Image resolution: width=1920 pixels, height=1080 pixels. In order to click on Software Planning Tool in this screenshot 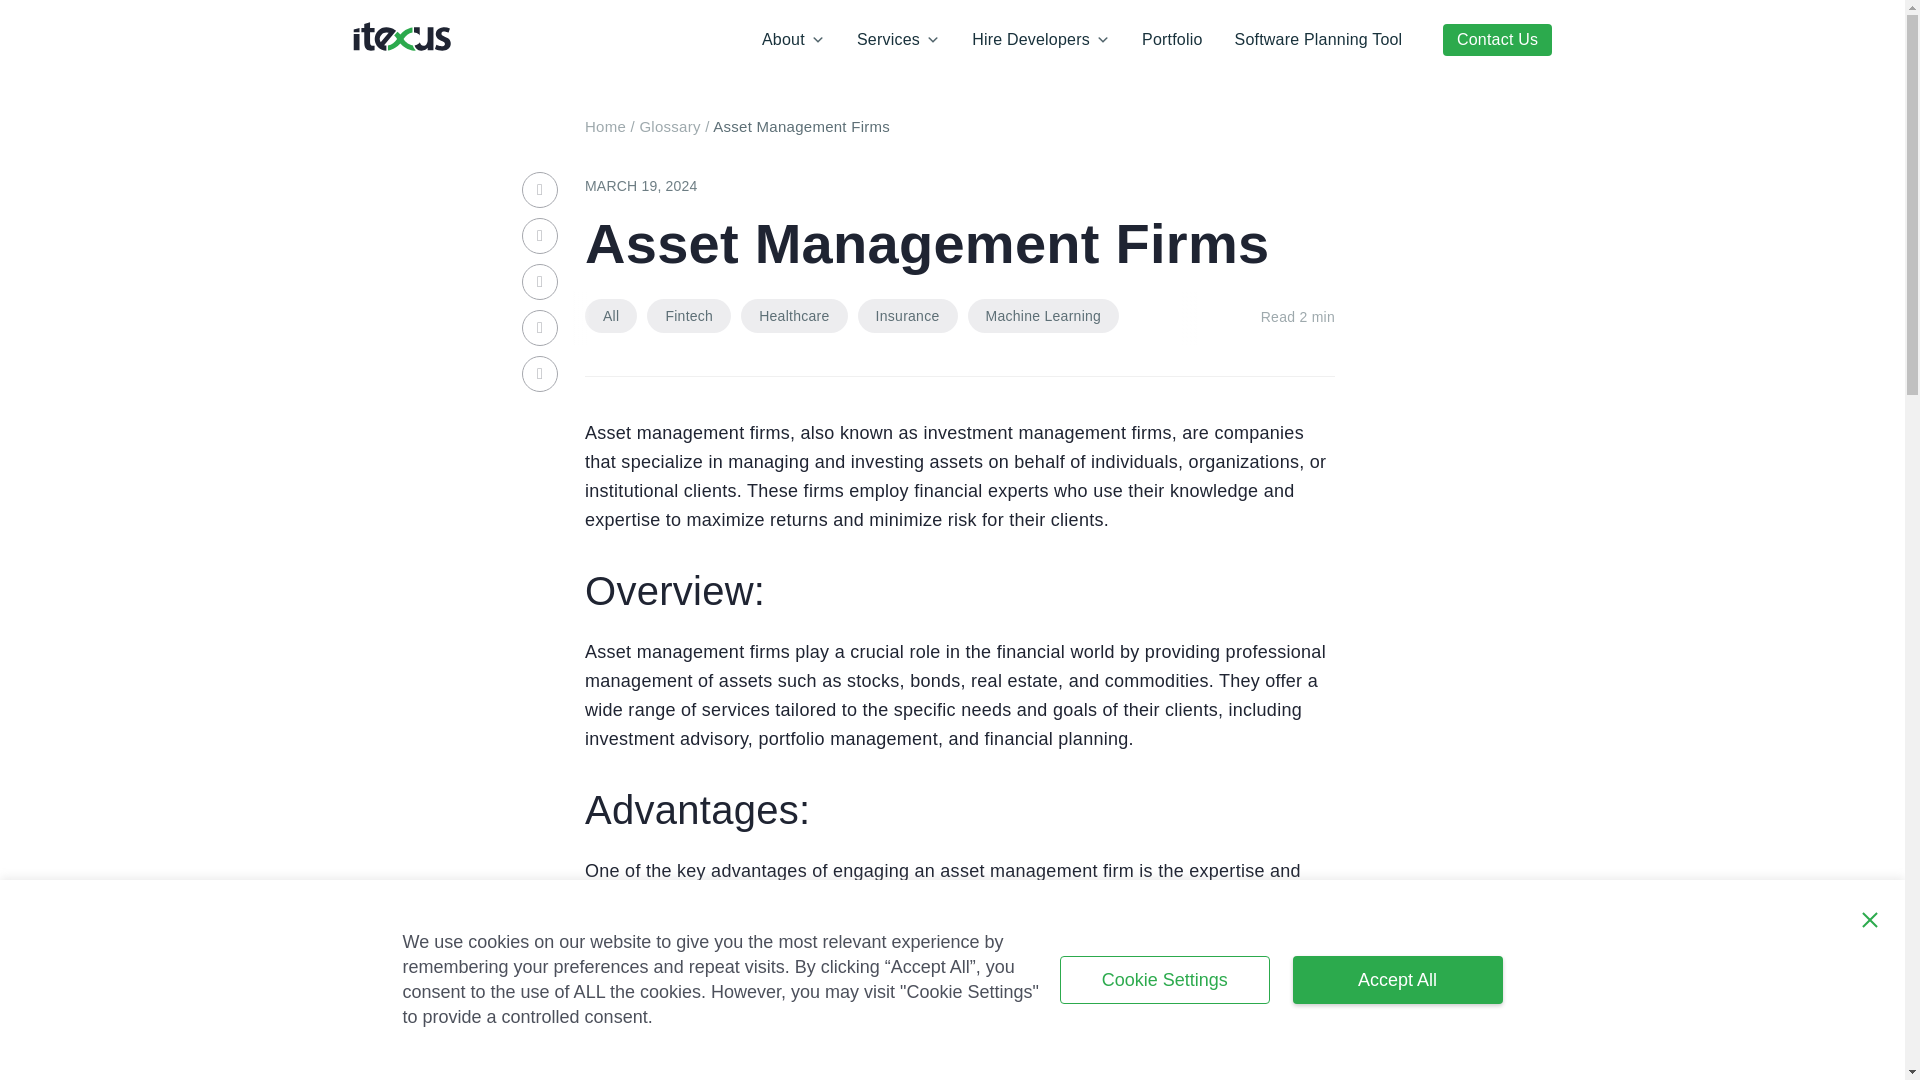, I will do `click(1318, 40)`.